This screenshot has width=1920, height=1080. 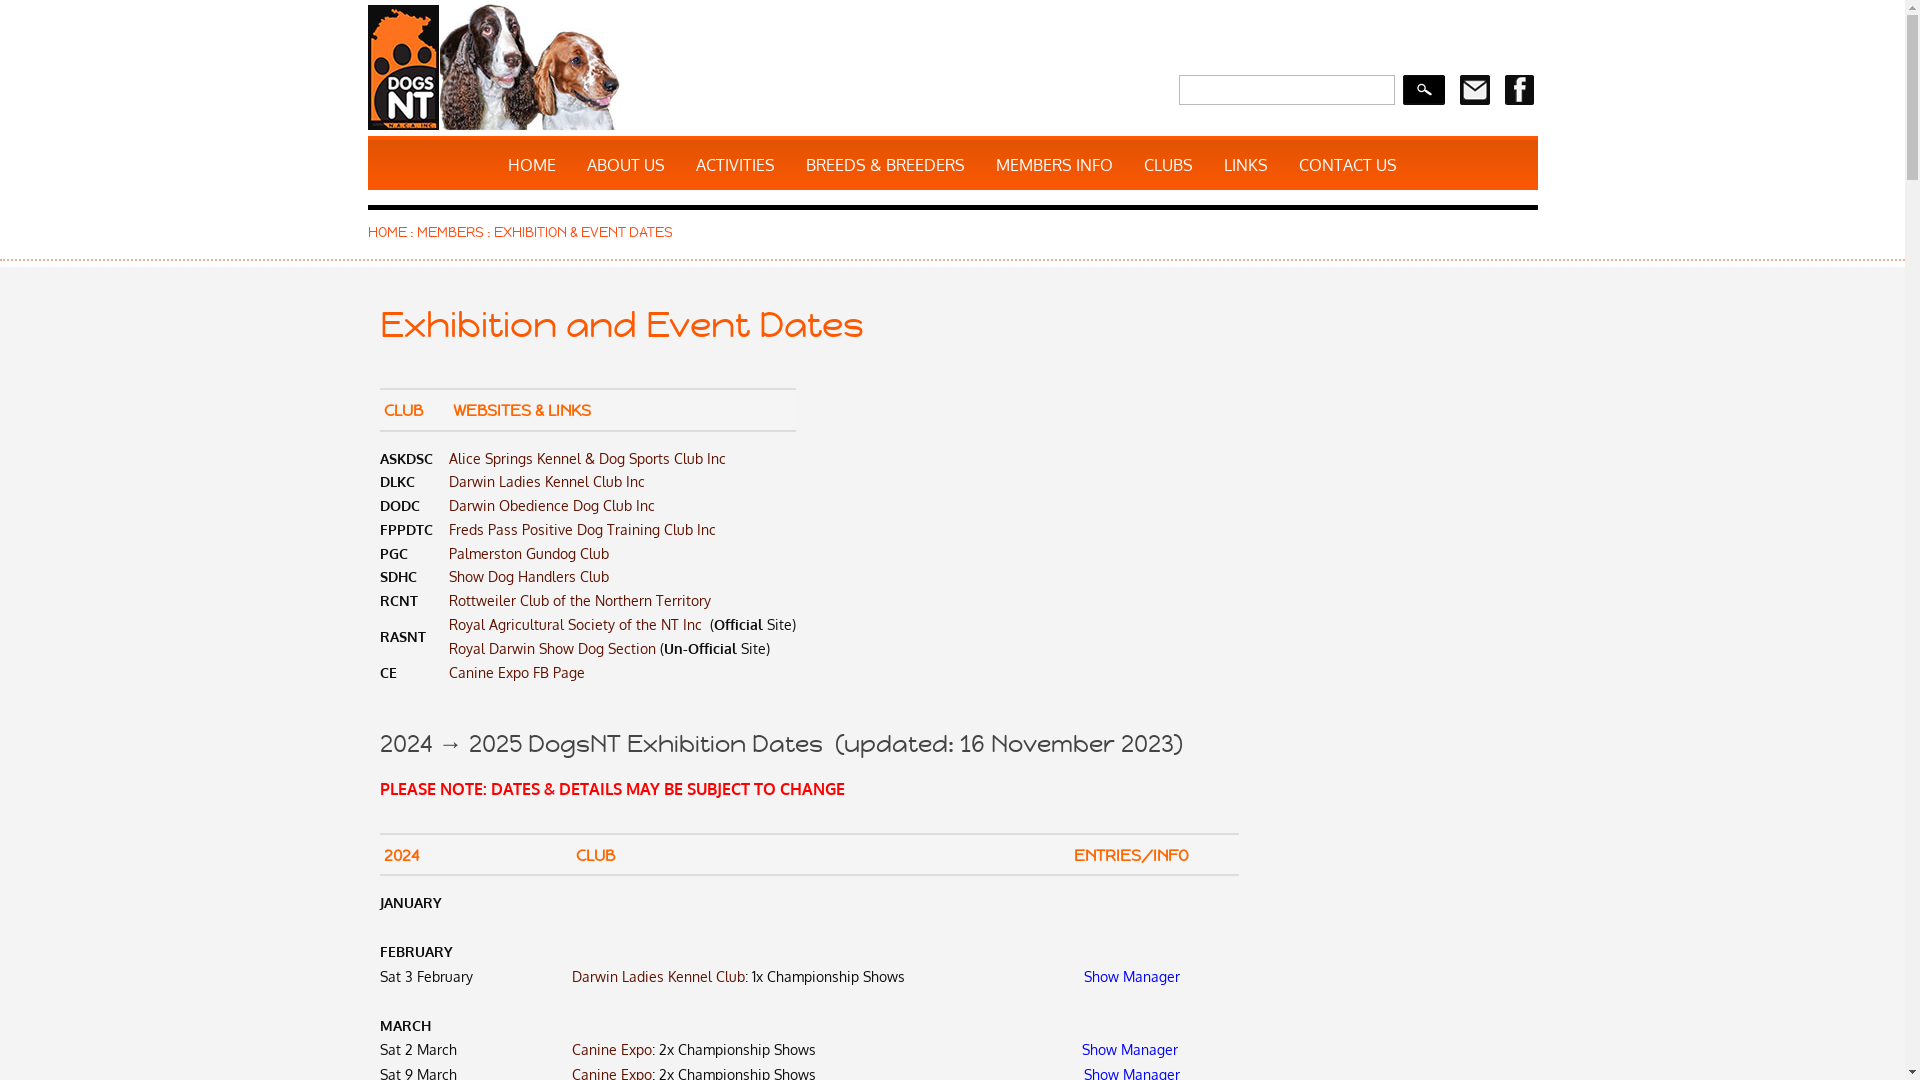 What do you see at coordinates (1168, 165) in the screenshot?
I see `CLUBS` at bounding box center [1168, 165].